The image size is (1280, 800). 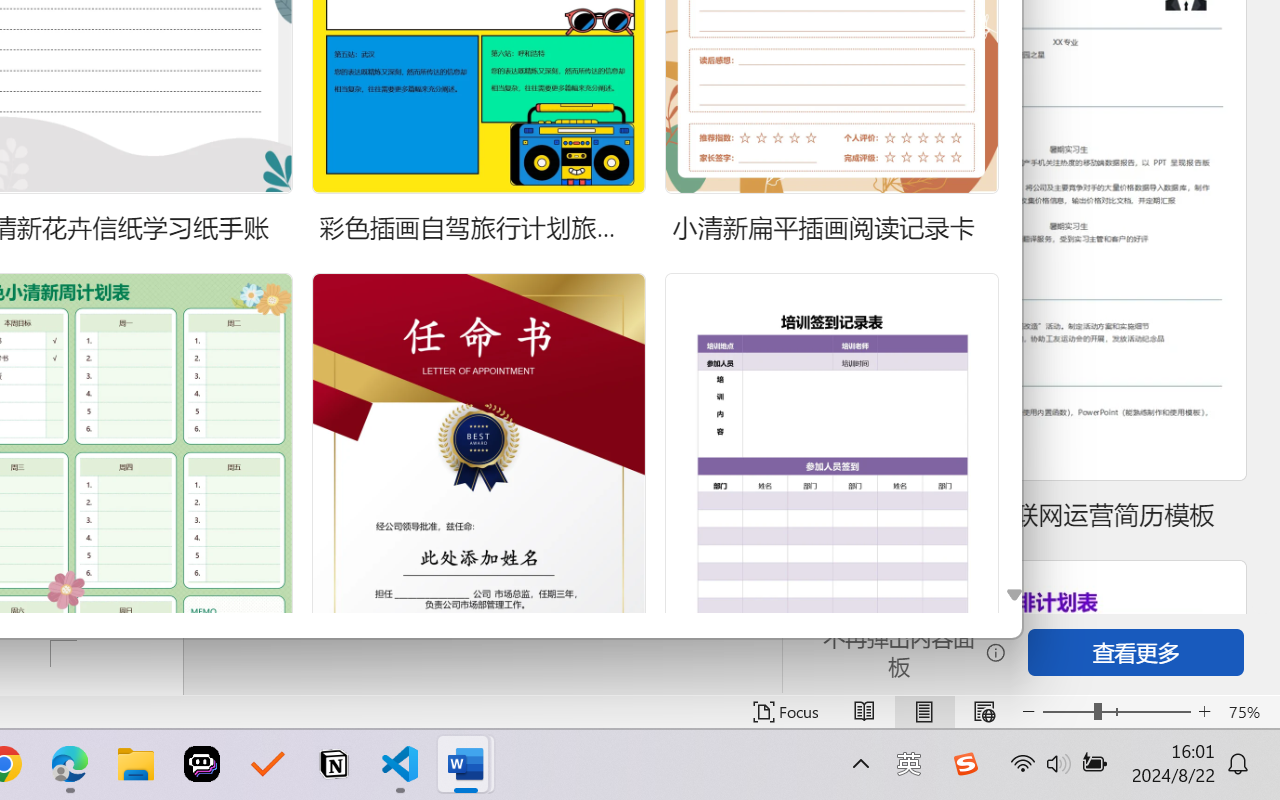 What do you see at coordinates (965, 764) in the screenshot?
I see `Class: Image` at bounding box center [965, 764].